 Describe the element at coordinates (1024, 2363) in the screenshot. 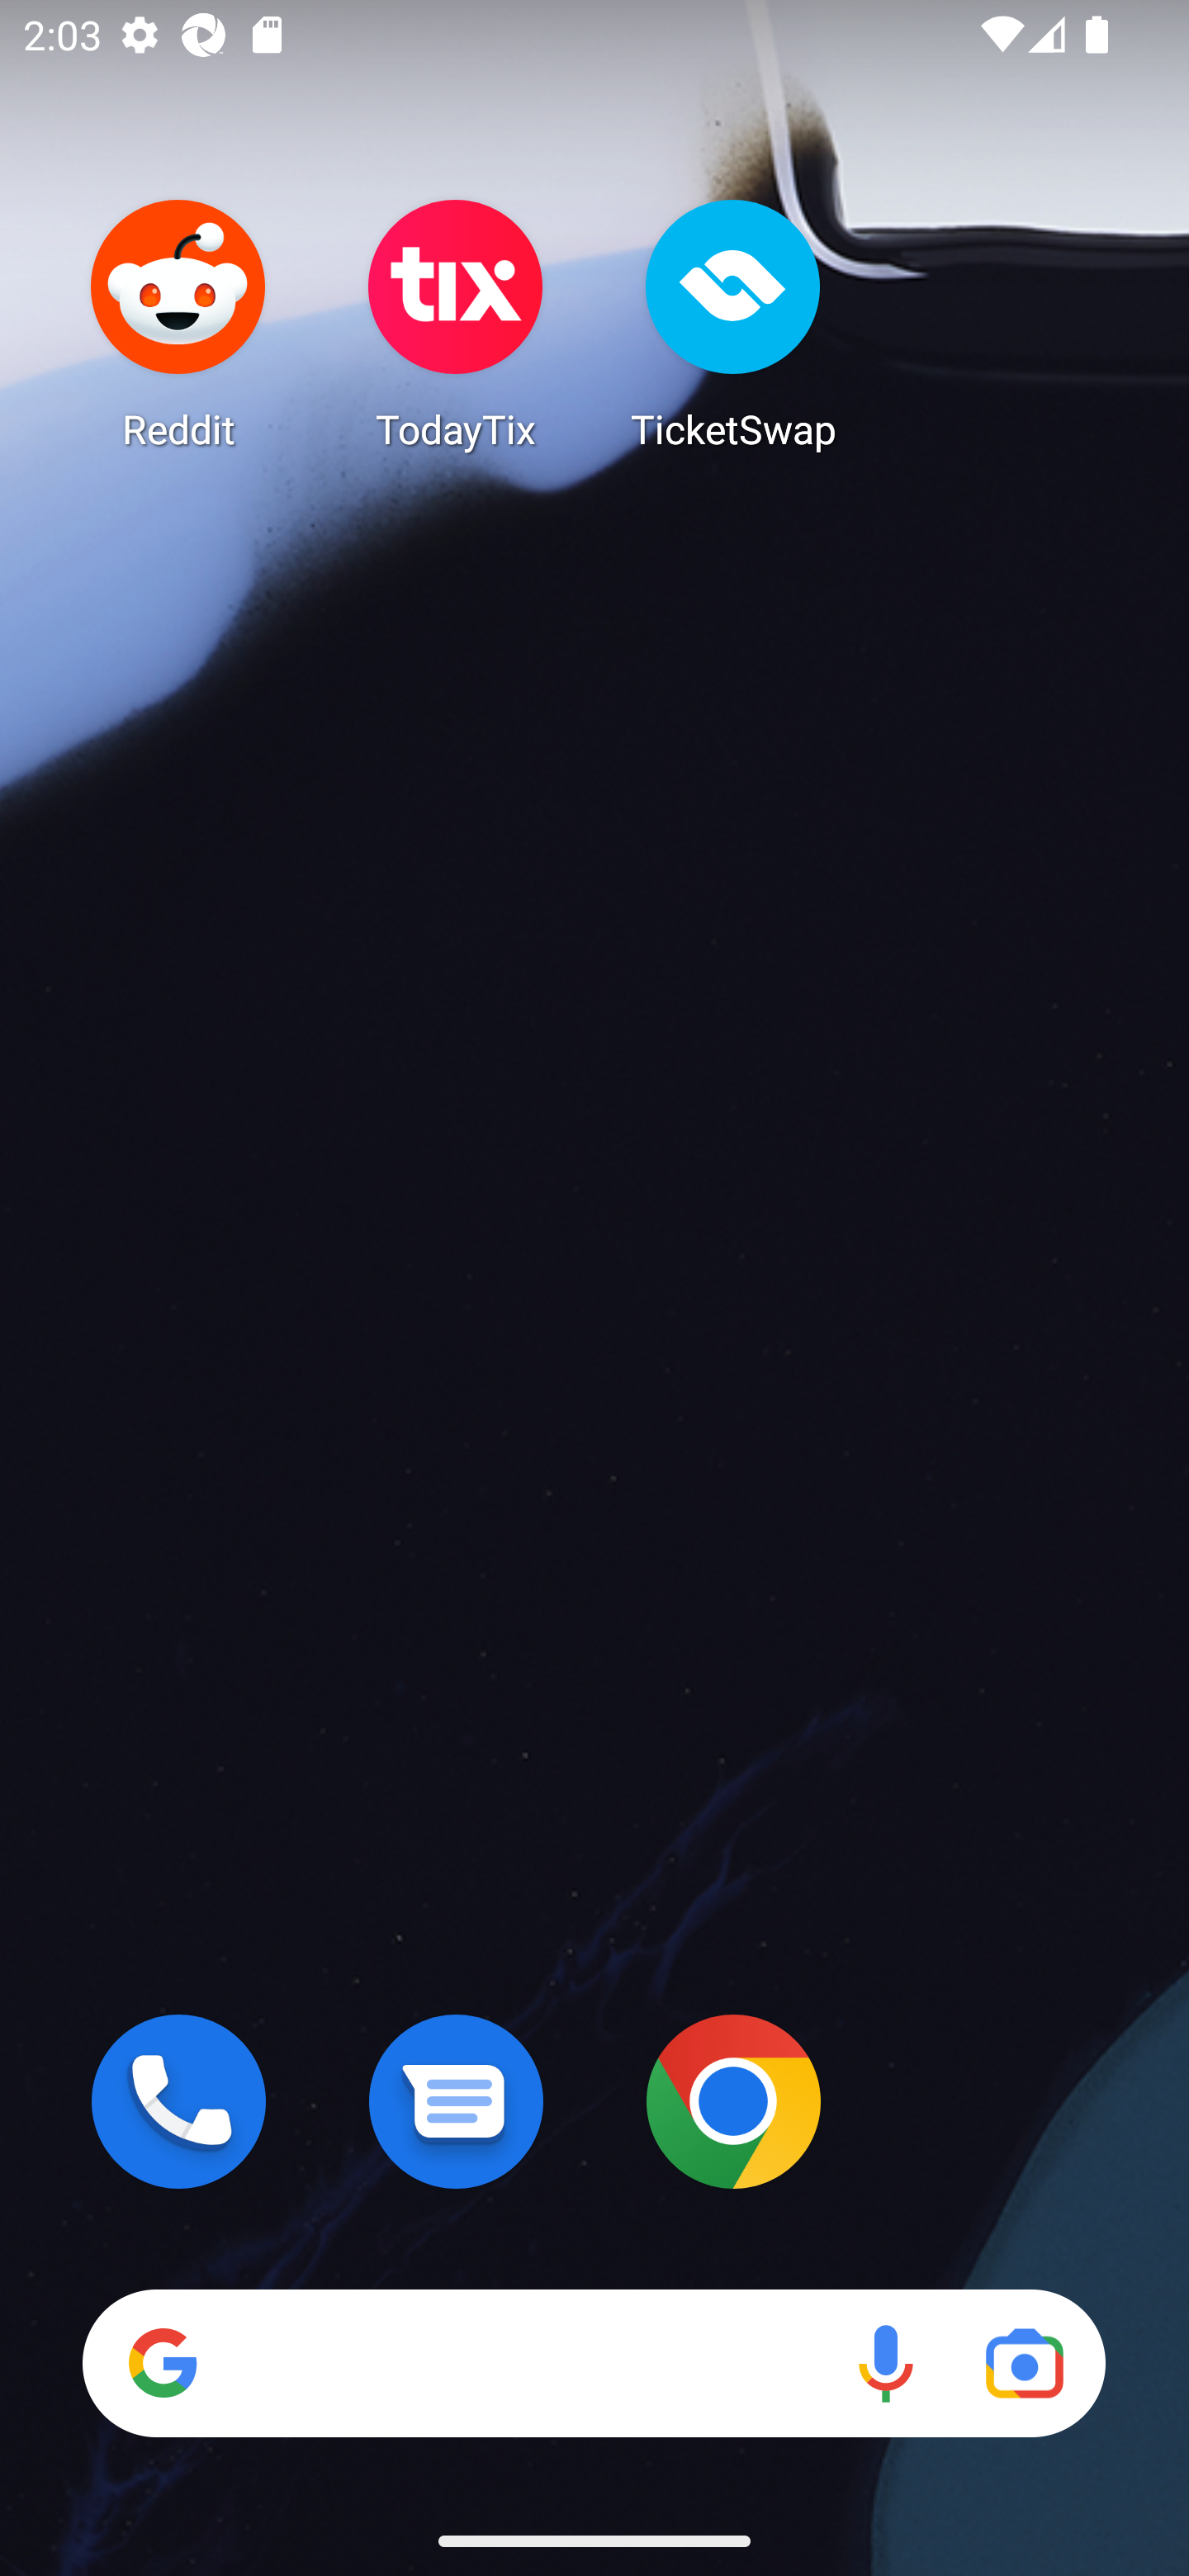

I see `Google Lens` at that location.